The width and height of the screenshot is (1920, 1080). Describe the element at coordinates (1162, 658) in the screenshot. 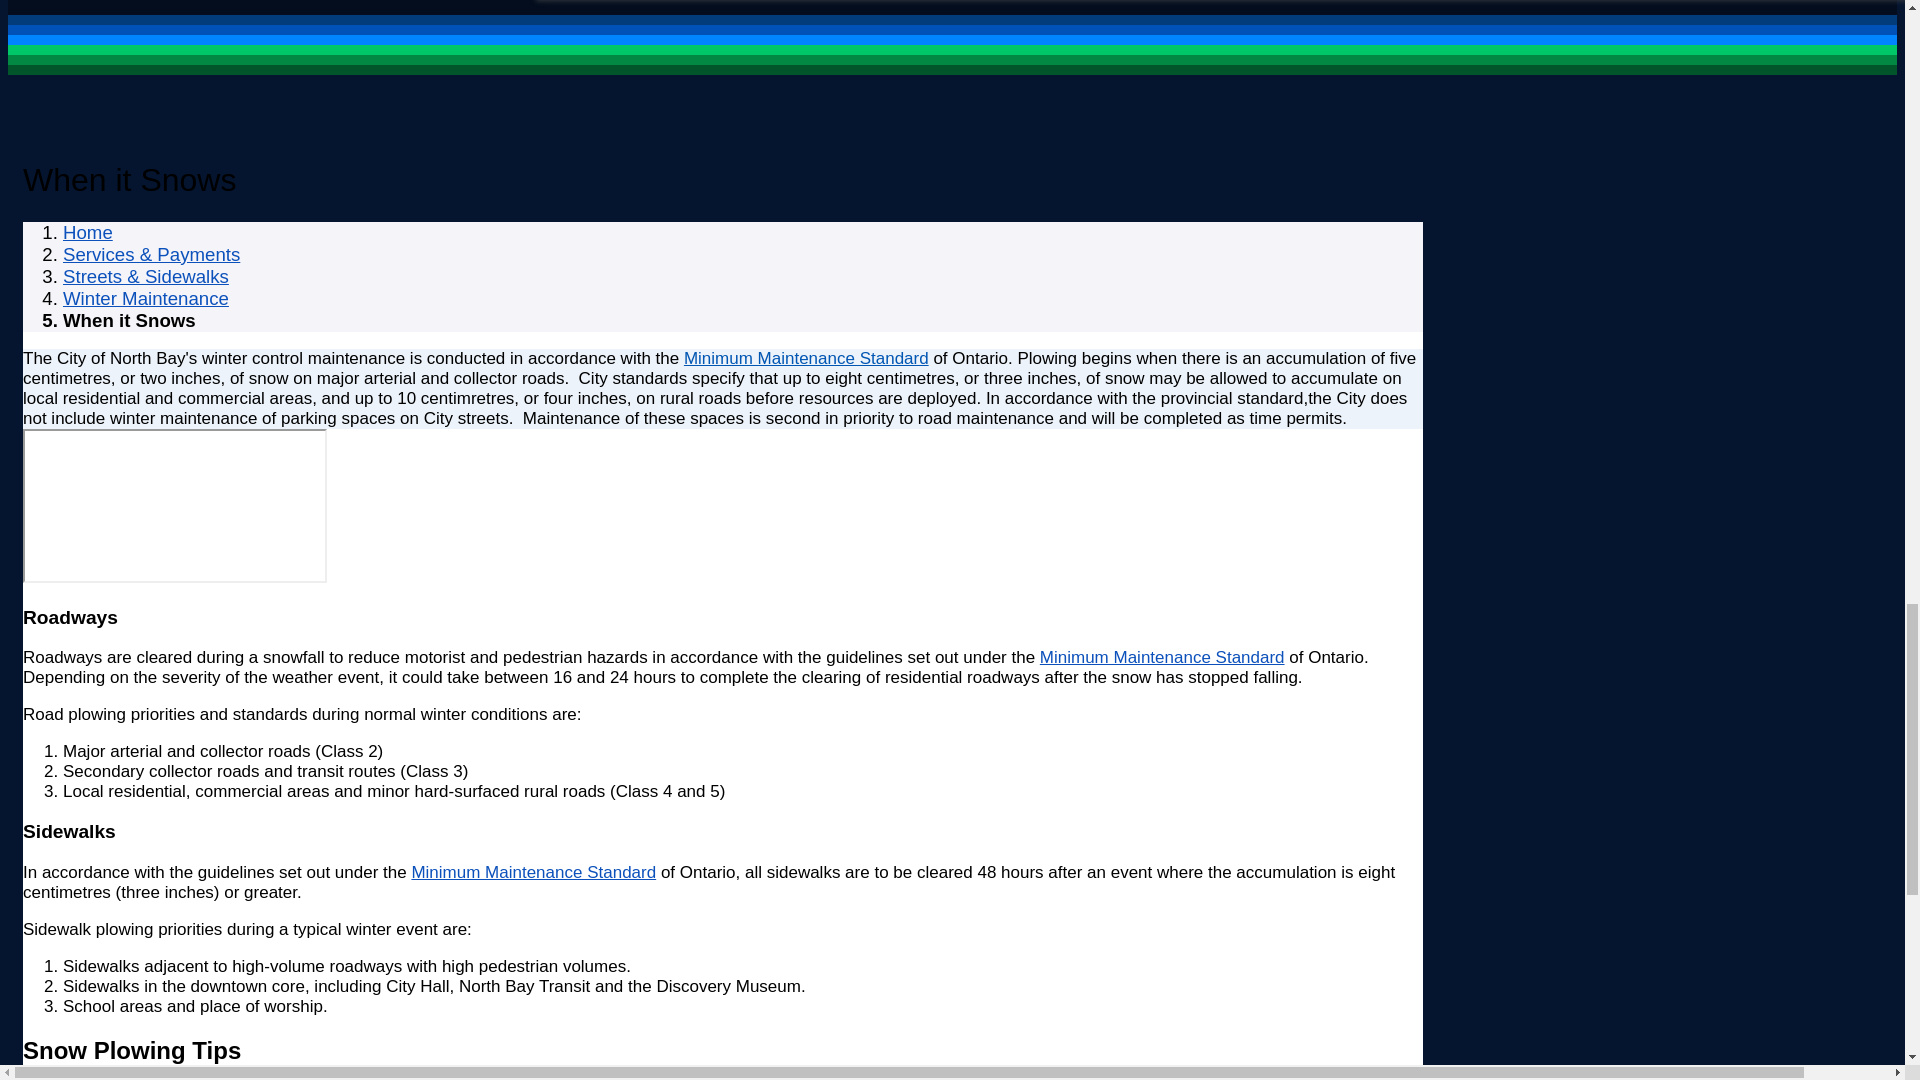

I see `MMS` at that location.